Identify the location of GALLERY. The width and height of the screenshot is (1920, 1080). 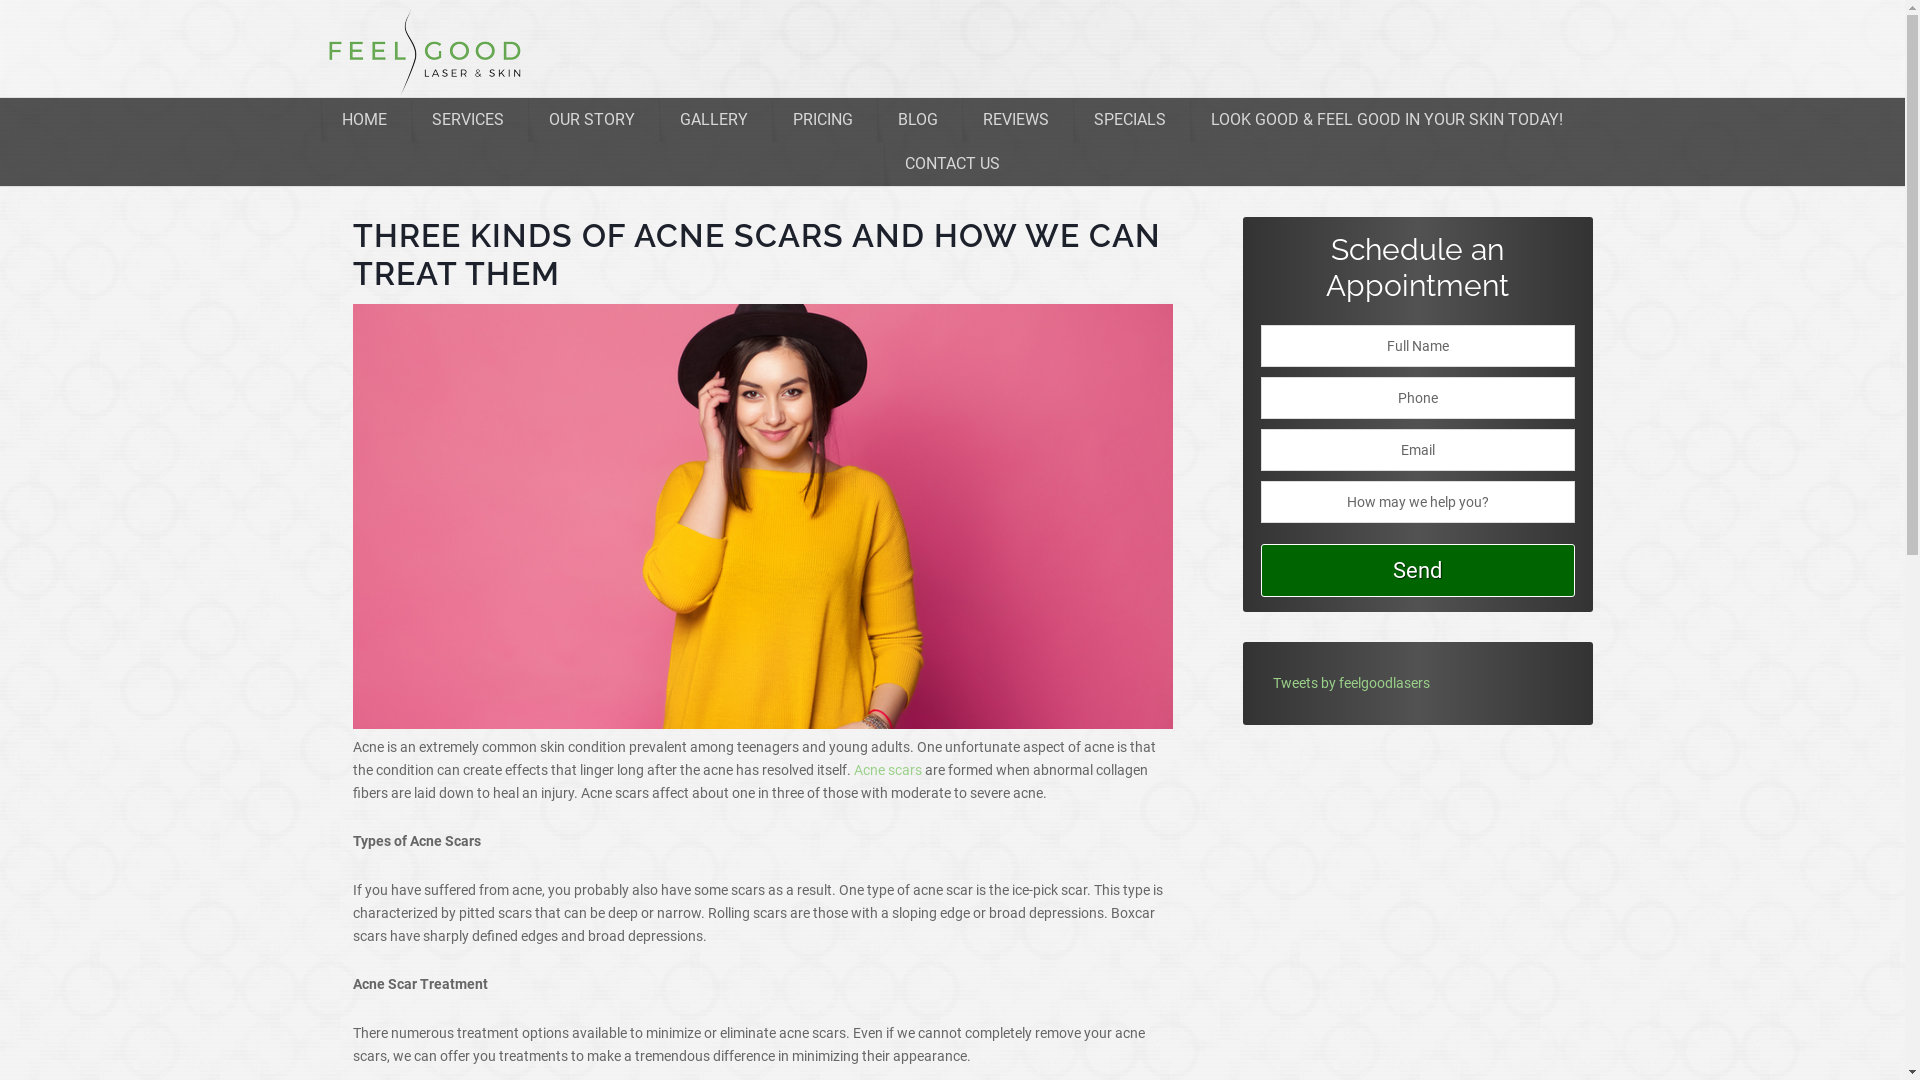
(714, 120).